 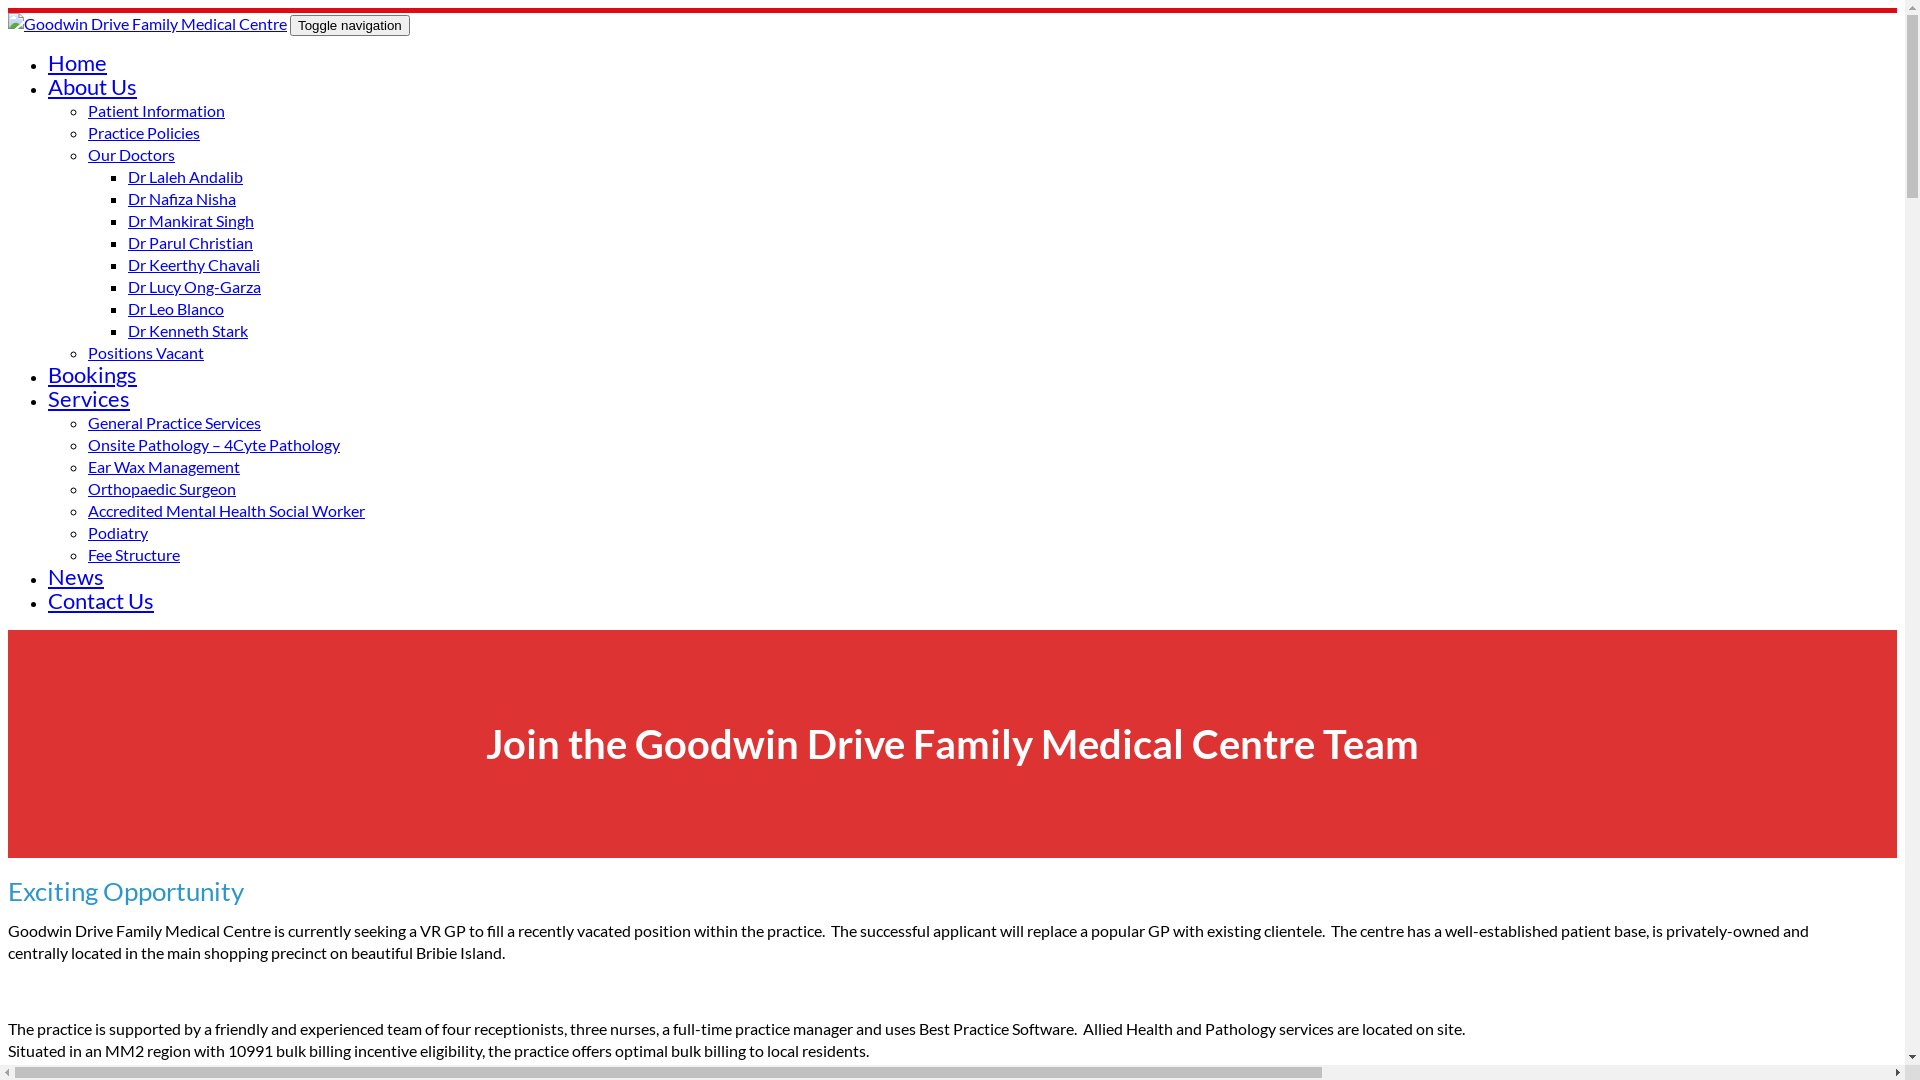 What do you see at coordinates (162, 488) in the screenshot?
I see `Orthopaedic Surgeon` at bounding box center [162, 488].